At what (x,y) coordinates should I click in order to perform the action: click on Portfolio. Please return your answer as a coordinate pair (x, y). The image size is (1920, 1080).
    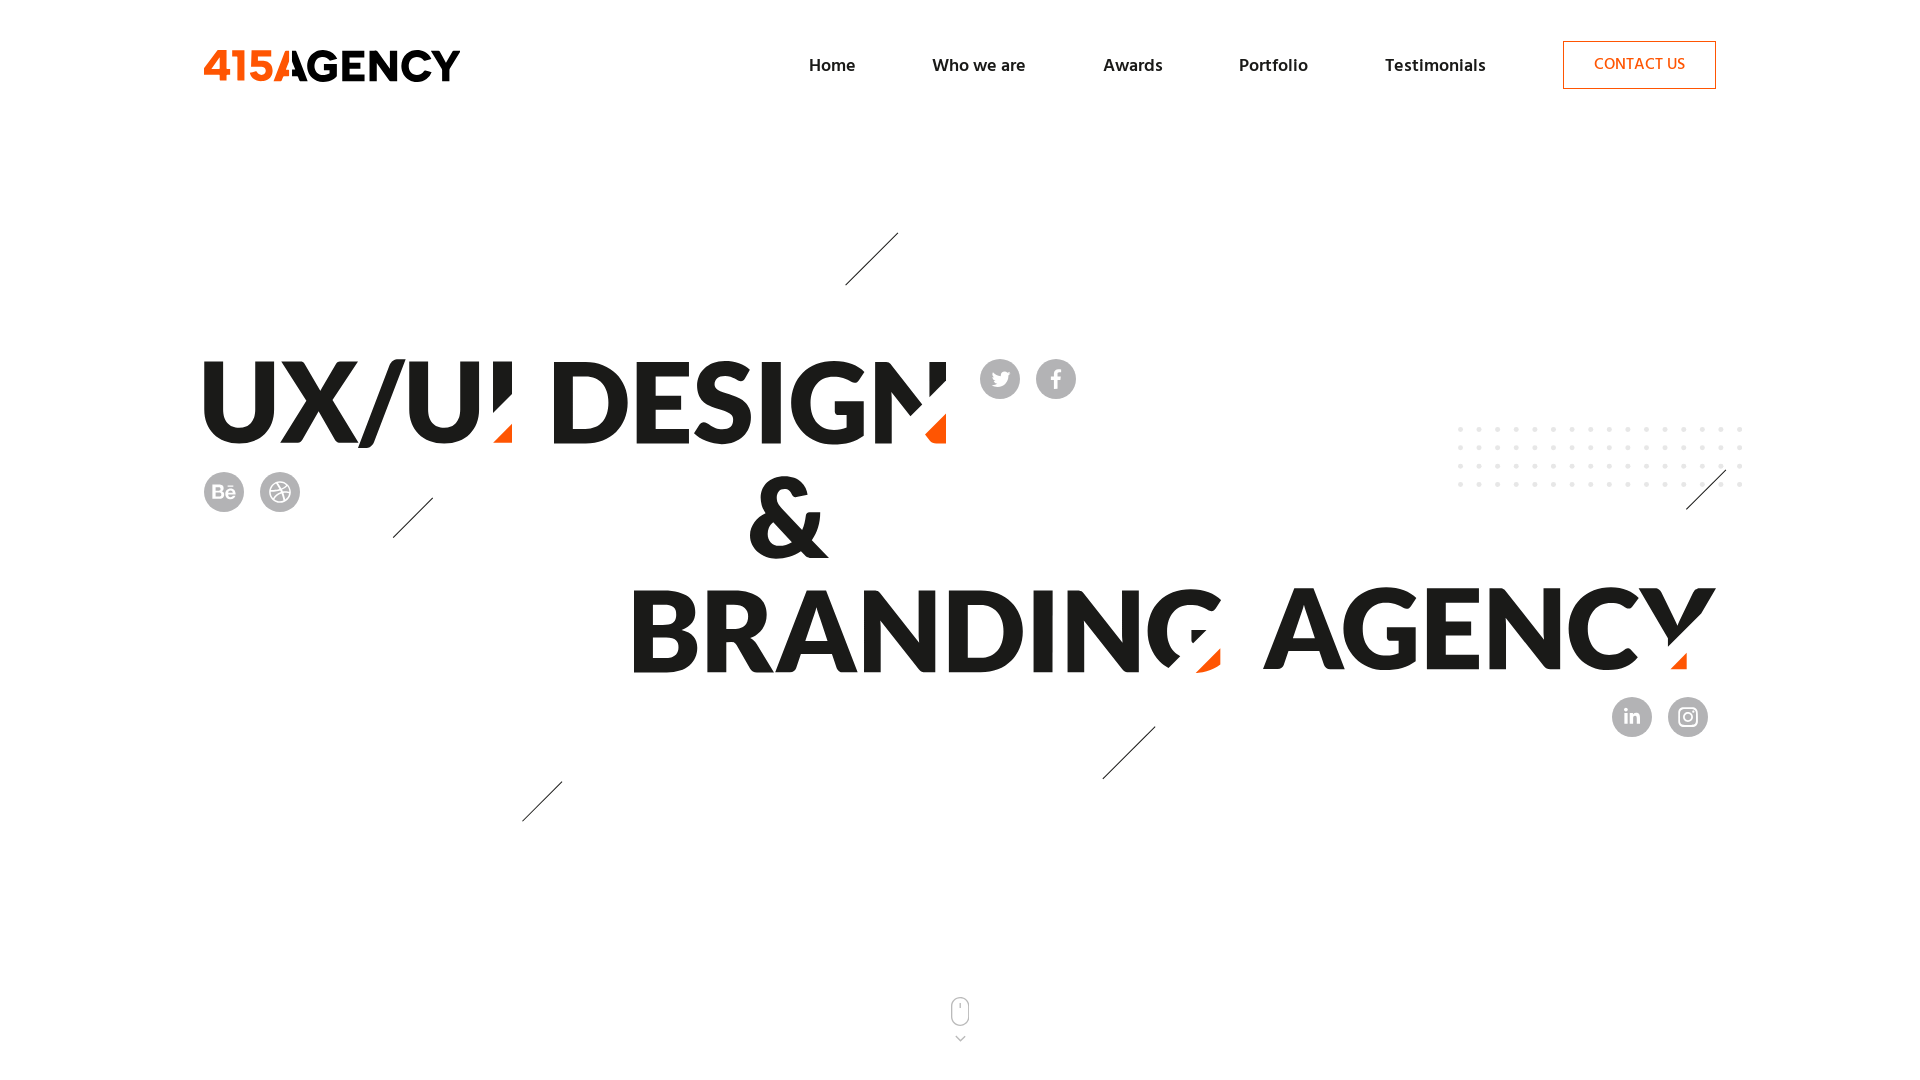
    Looking at the image, I should click on (1274, 66).